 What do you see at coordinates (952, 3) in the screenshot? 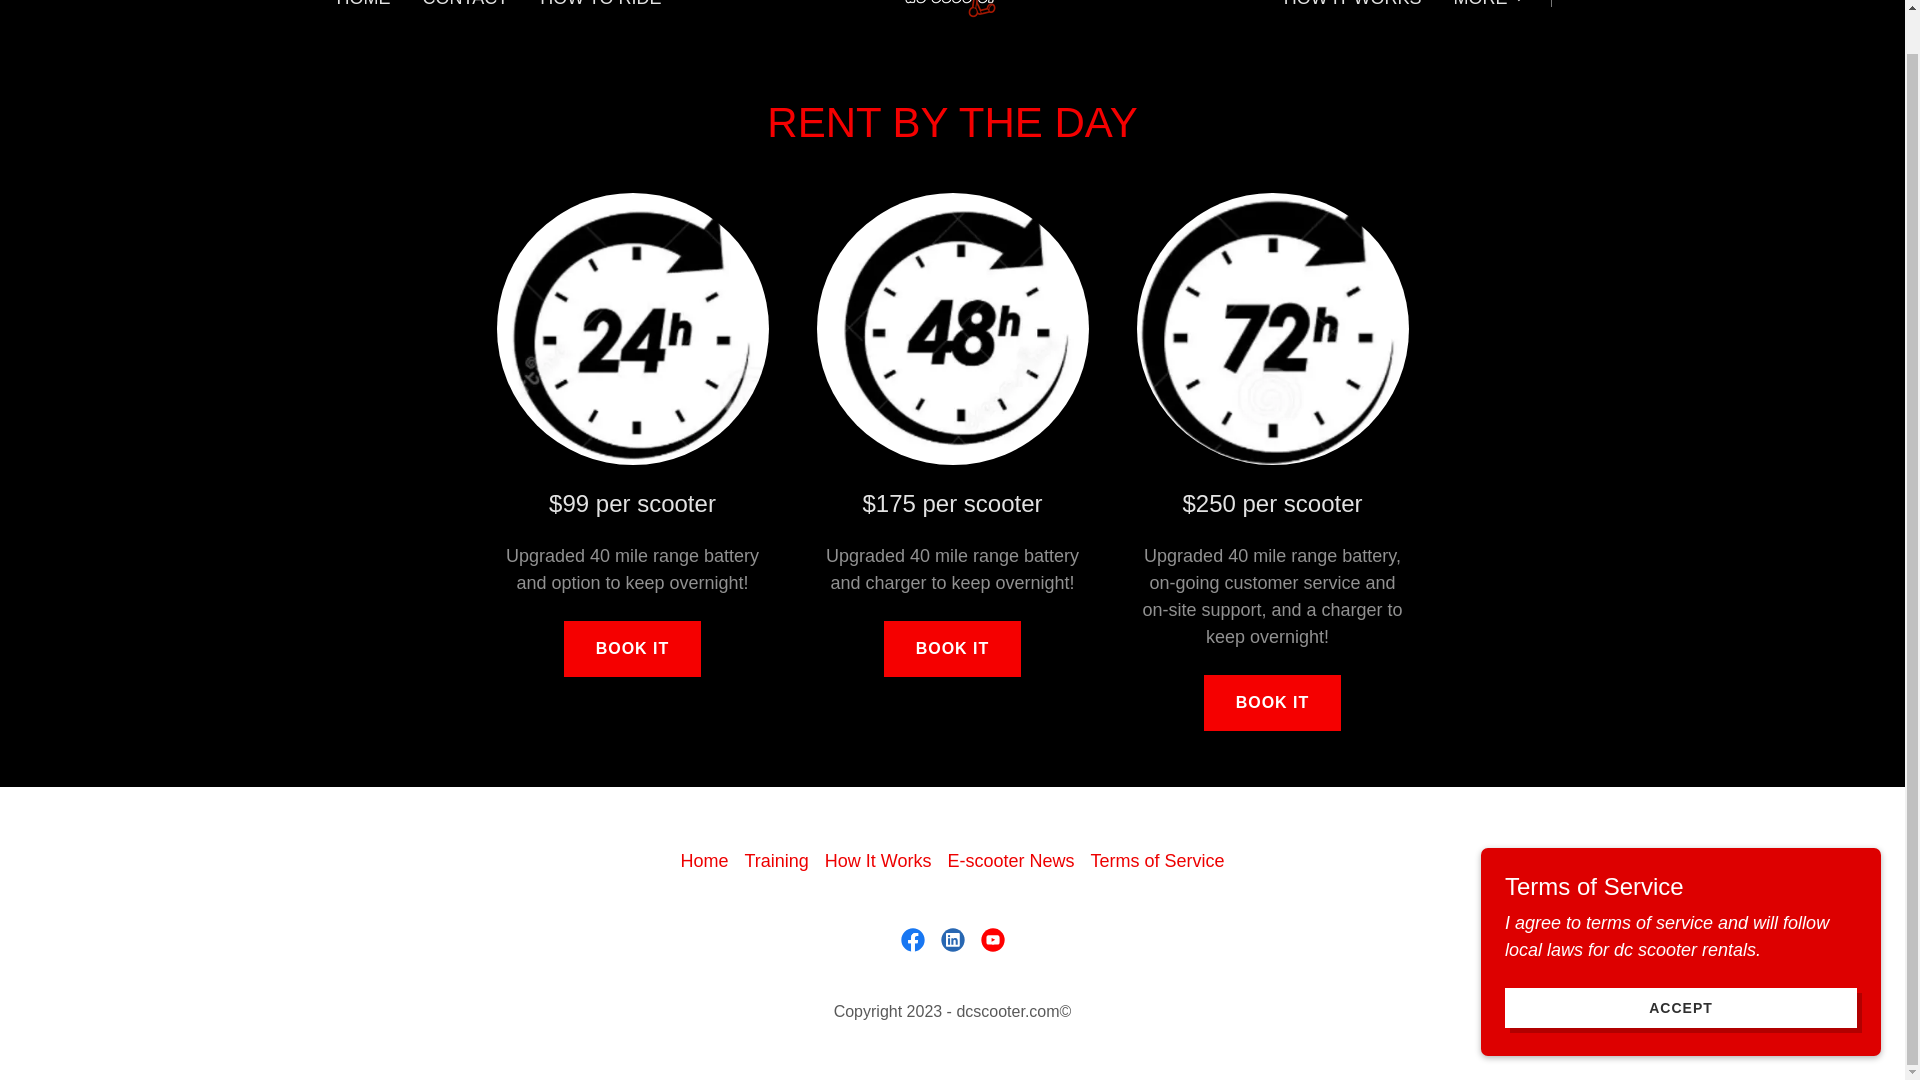
I see `dc scooter` at bounding box center [952, 3].